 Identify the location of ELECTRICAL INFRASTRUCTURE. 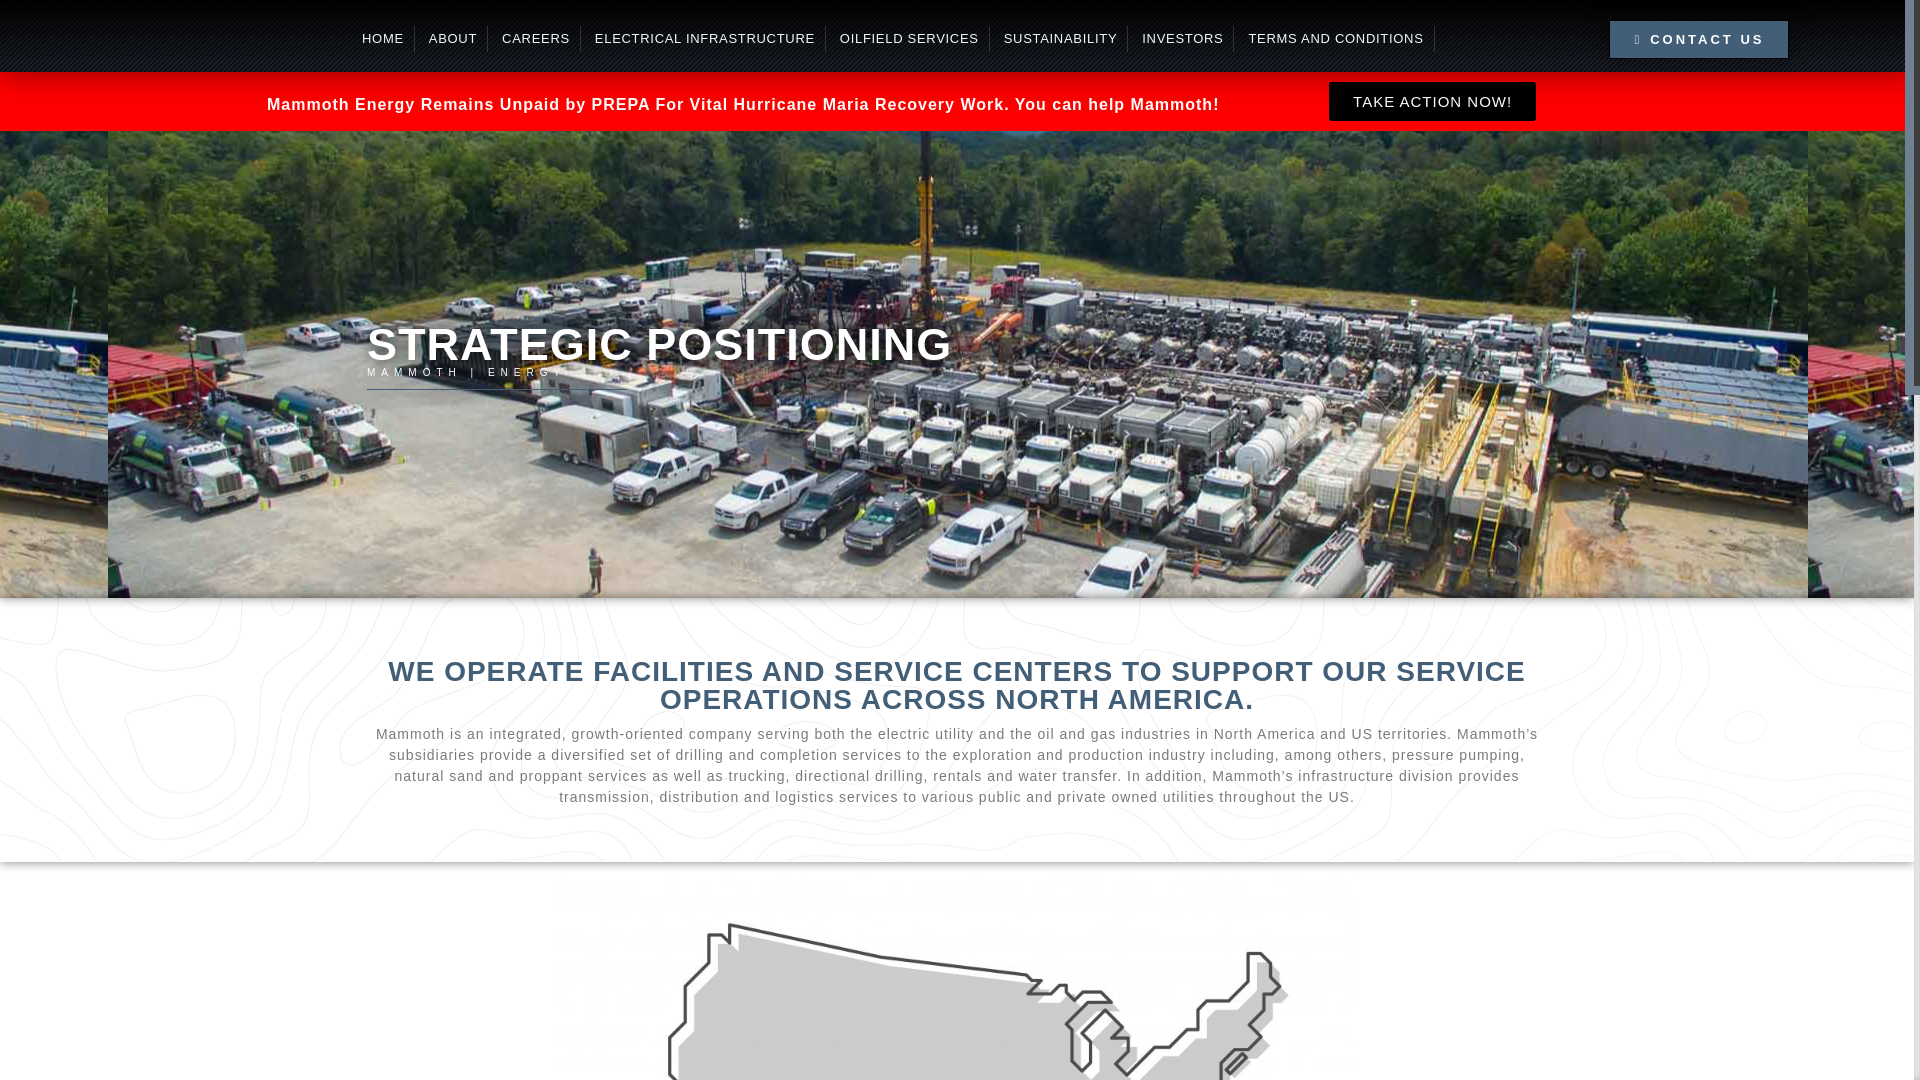
(710, 38).